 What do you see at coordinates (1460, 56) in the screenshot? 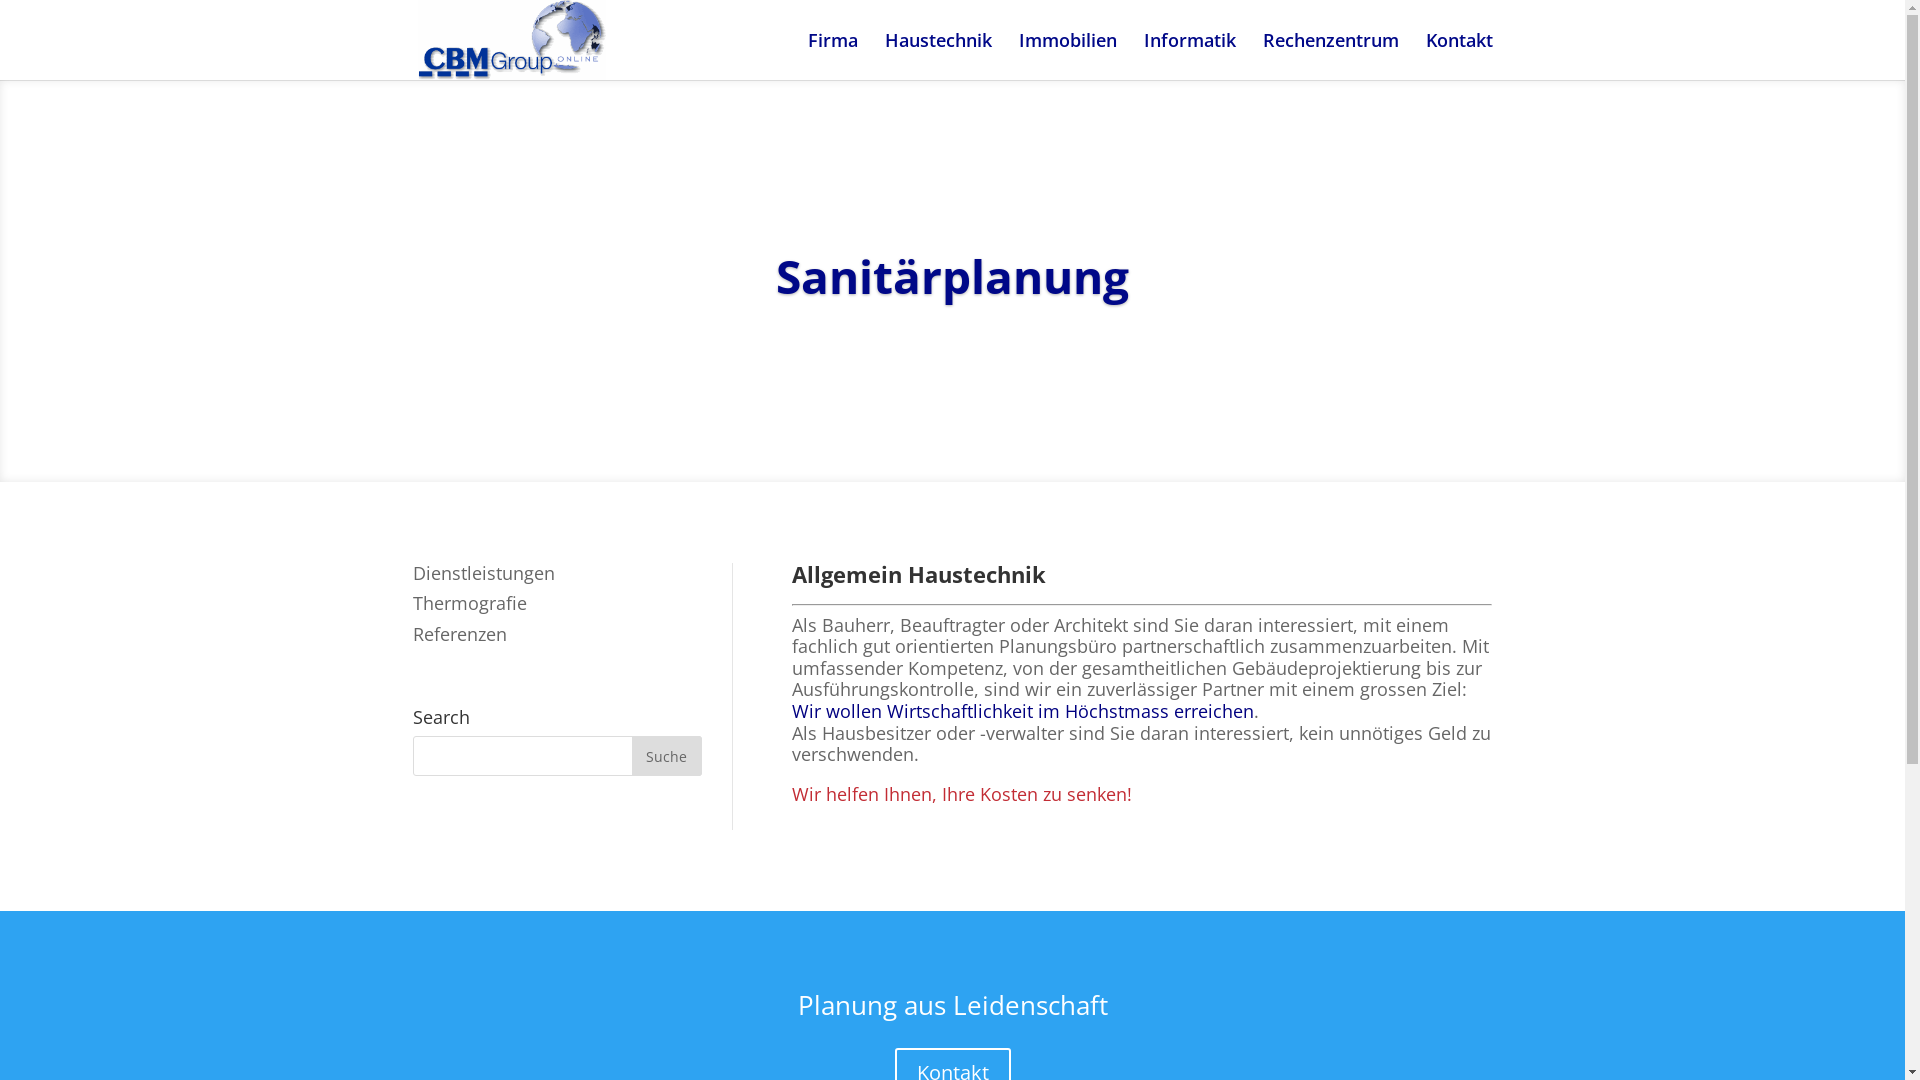
I see `Kontakt` at bounding box center [1460, 56].